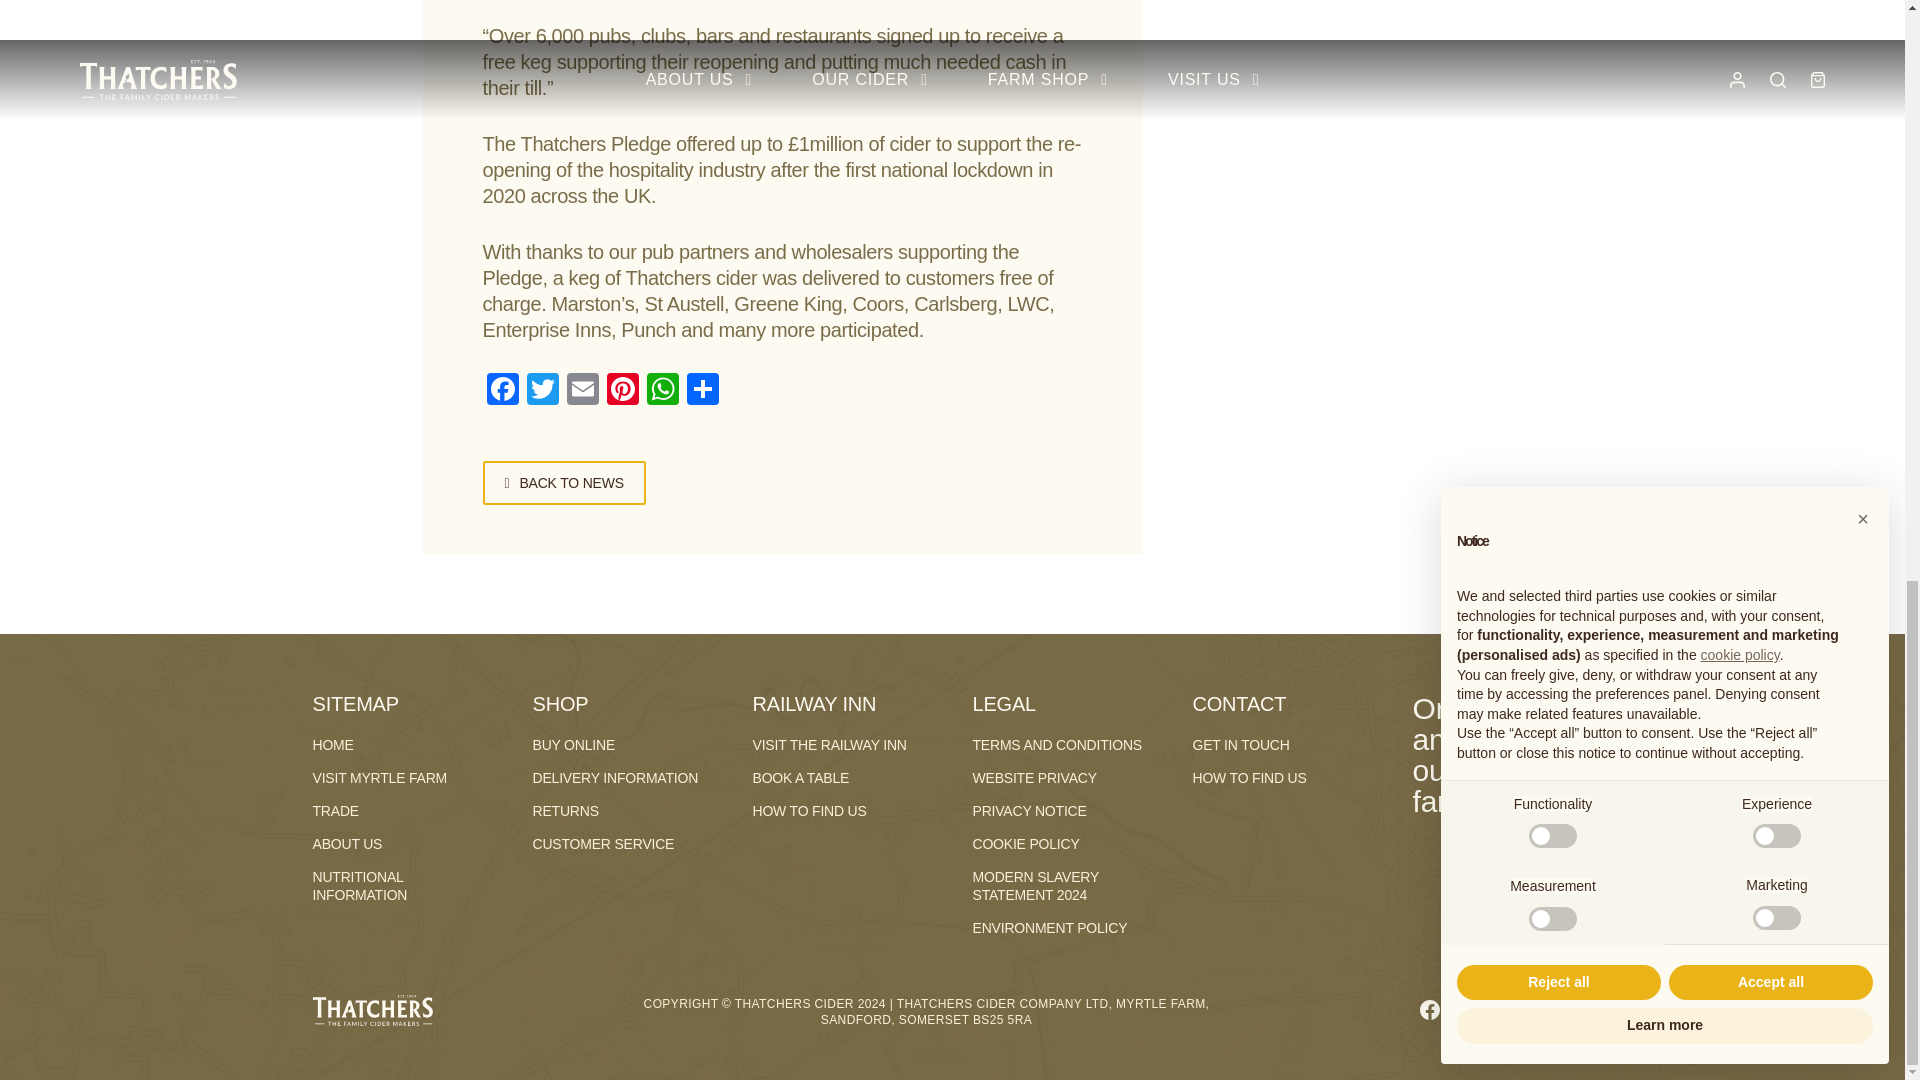  I want to click on Pinterest, so click(622, 391).